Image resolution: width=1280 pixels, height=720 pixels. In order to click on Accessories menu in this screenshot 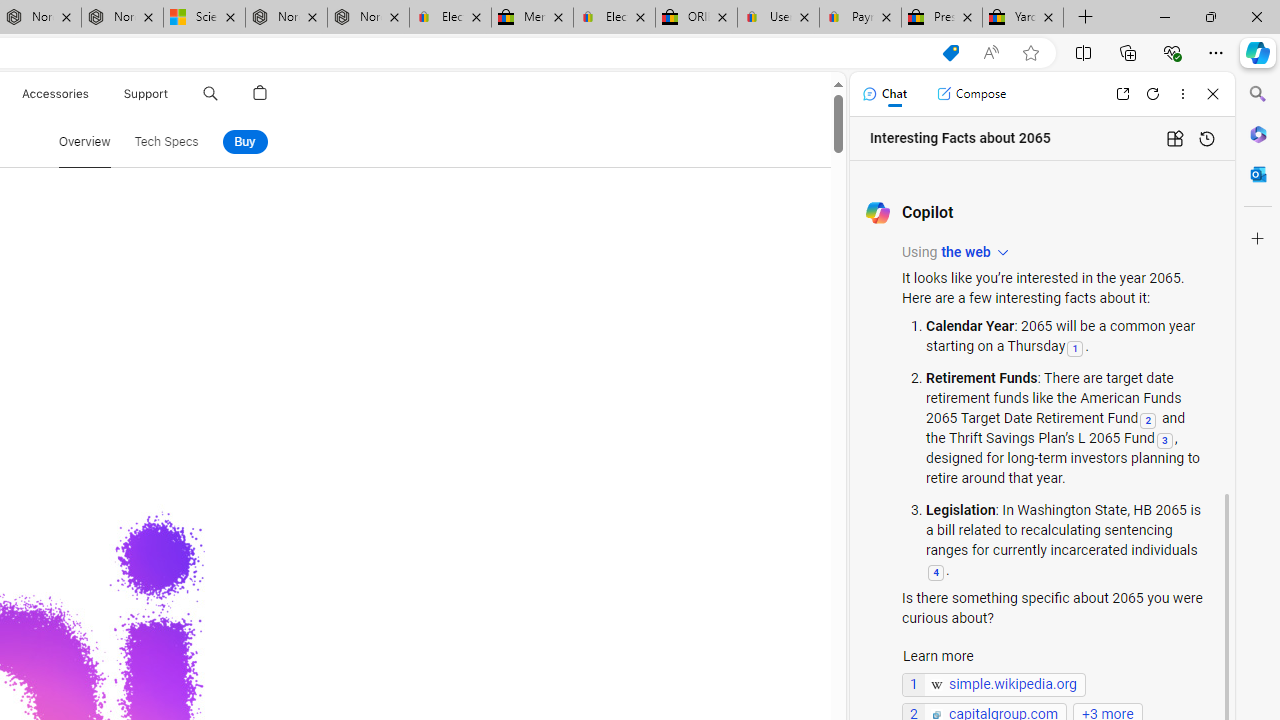, I will do `click(92, 94)`.